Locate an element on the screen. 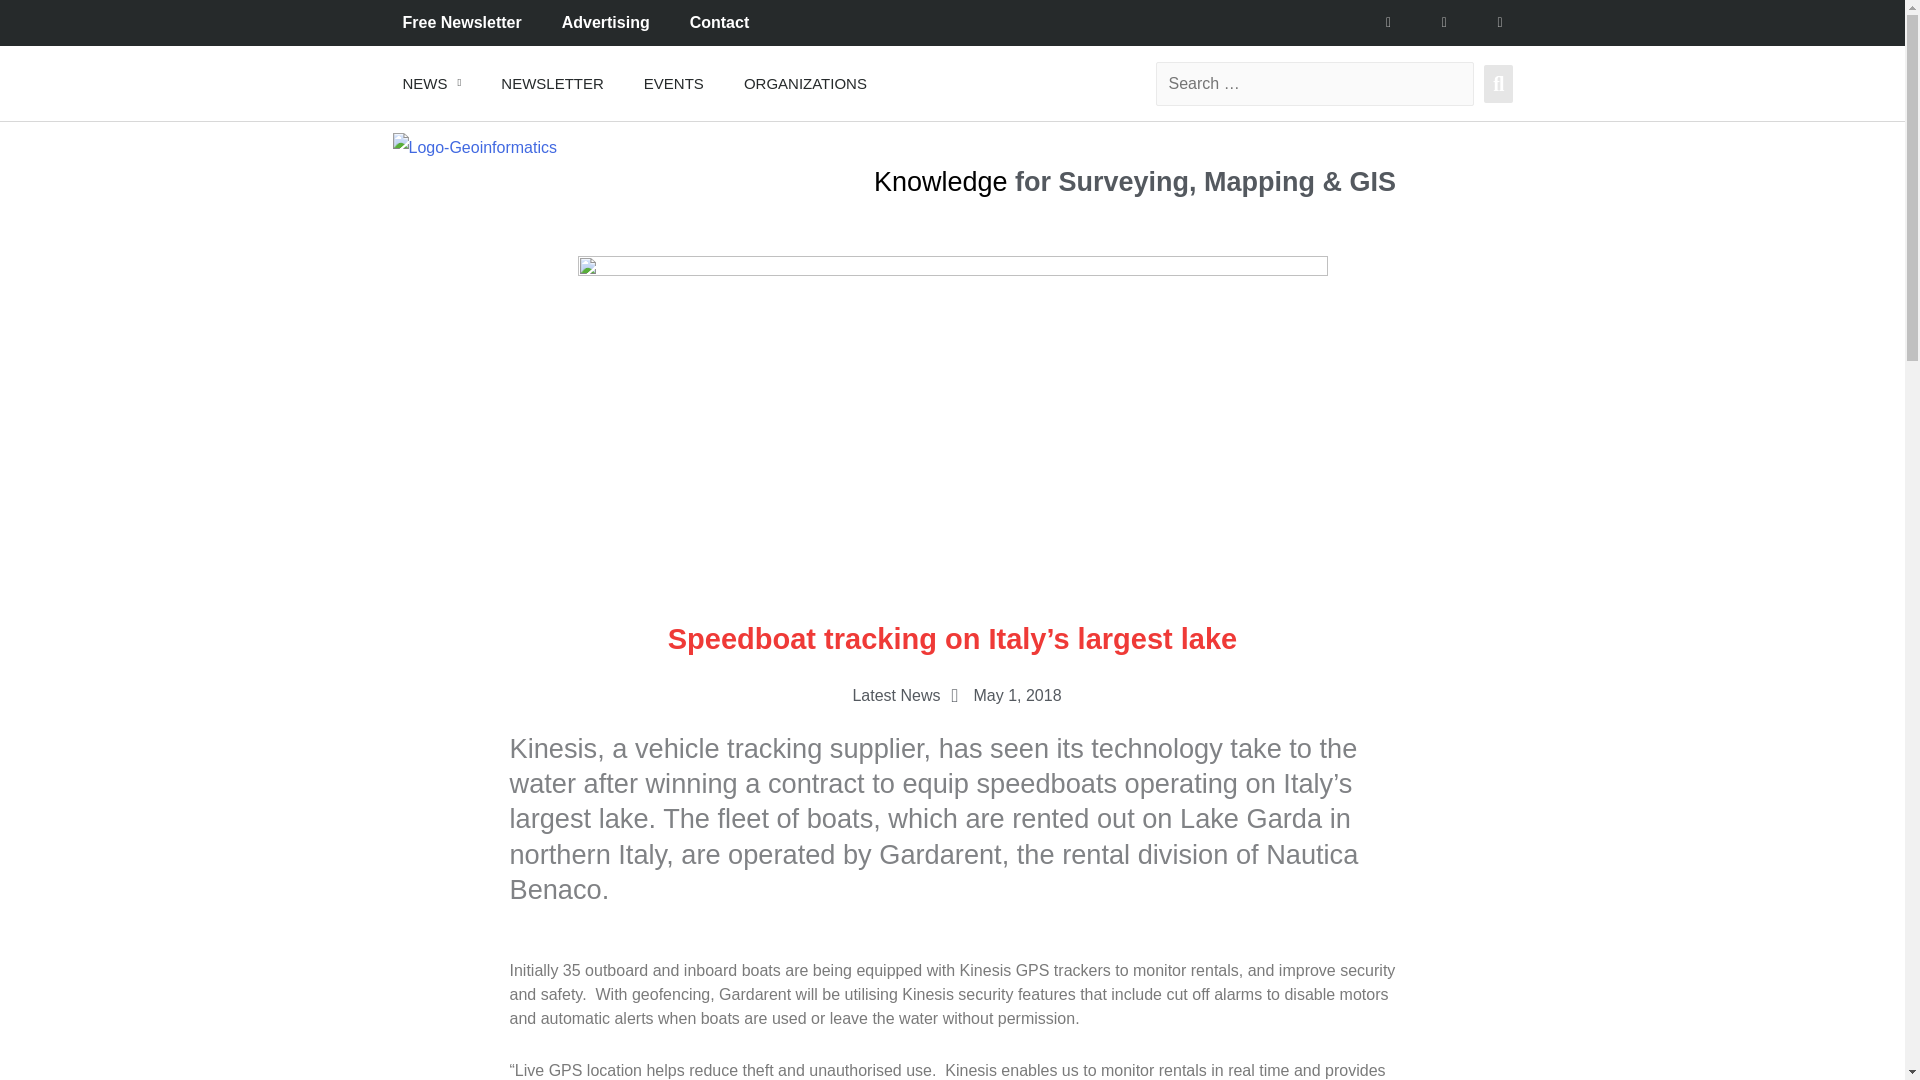  Advertising is located at coordinates (606, 23).